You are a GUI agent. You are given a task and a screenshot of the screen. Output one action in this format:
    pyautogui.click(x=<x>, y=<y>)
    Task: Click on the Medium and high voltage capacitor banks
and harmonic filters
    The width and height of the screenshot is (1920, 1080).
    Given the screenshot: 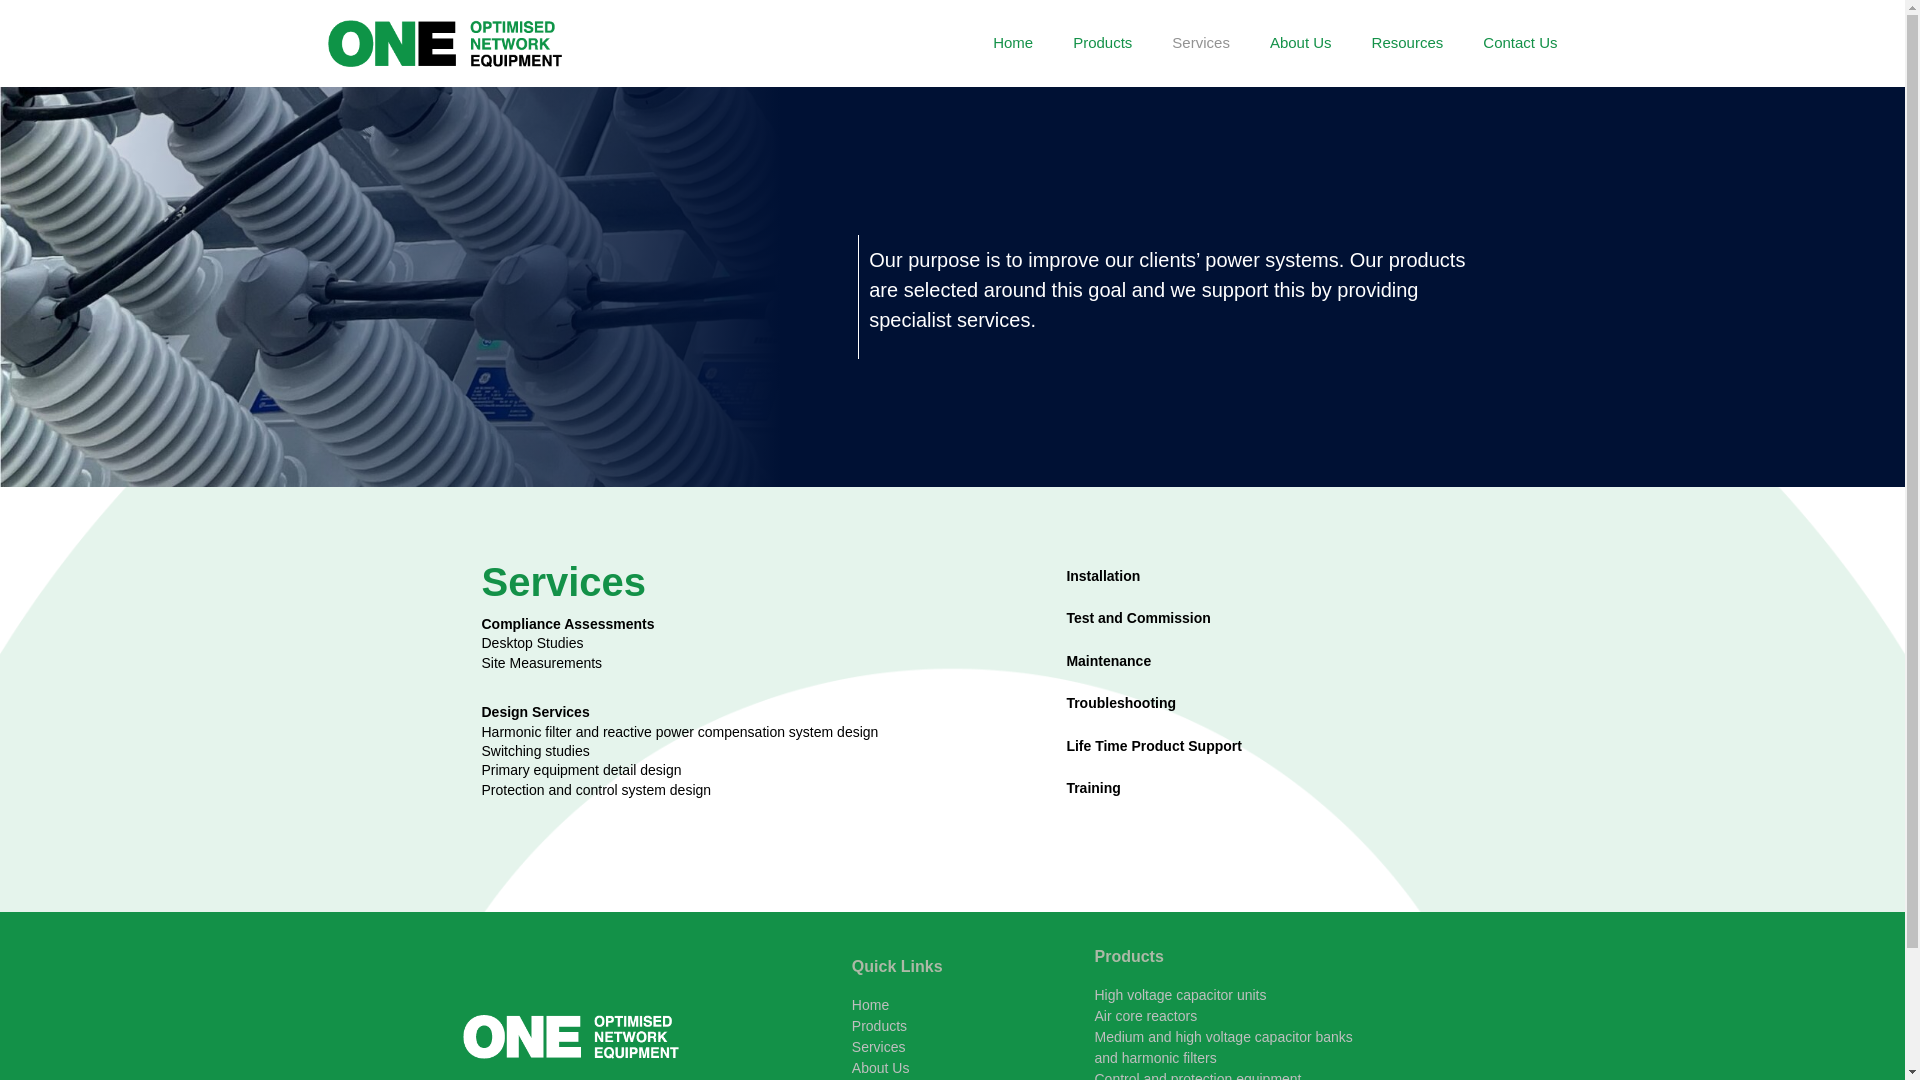 What is the action you would take?
    pyautogui.click(x=1223, y=1048)
    